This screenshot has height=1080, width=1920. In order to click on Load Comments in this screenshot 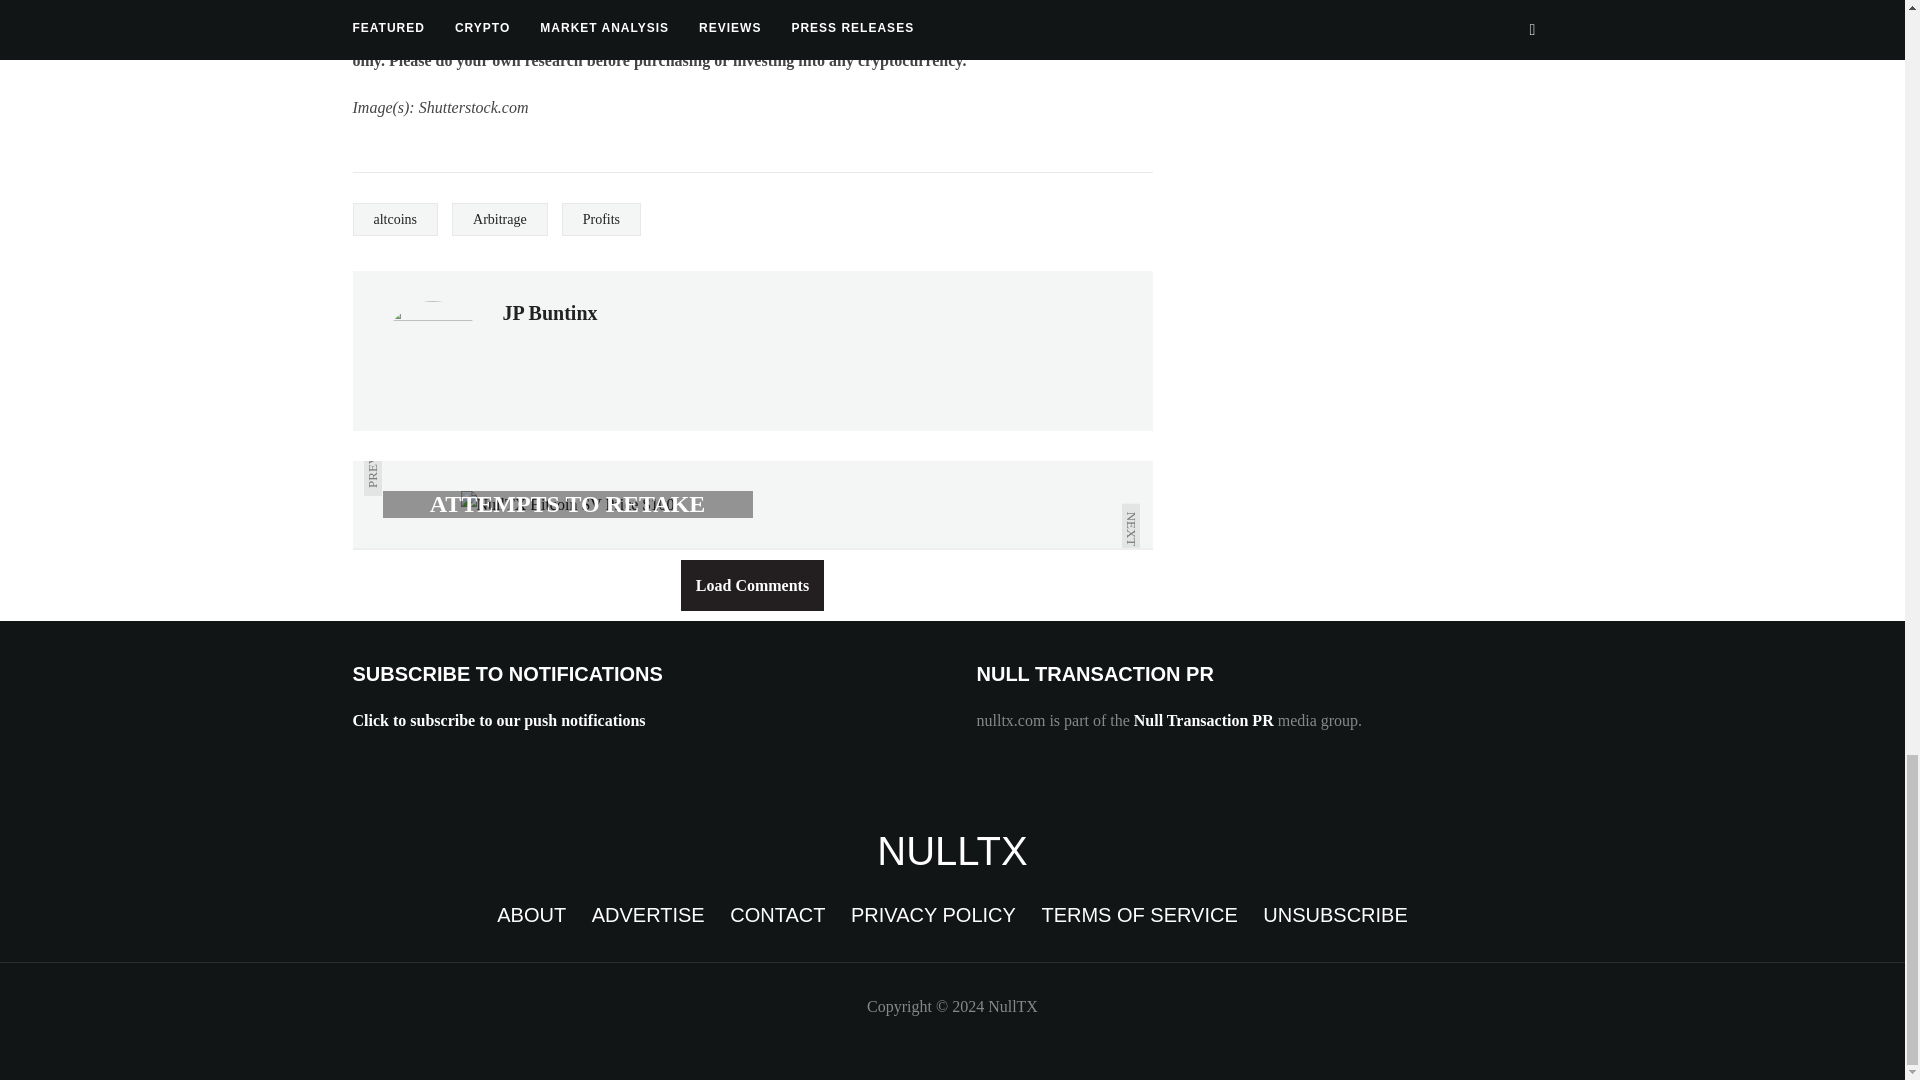, I will do `click(752, 586)`.